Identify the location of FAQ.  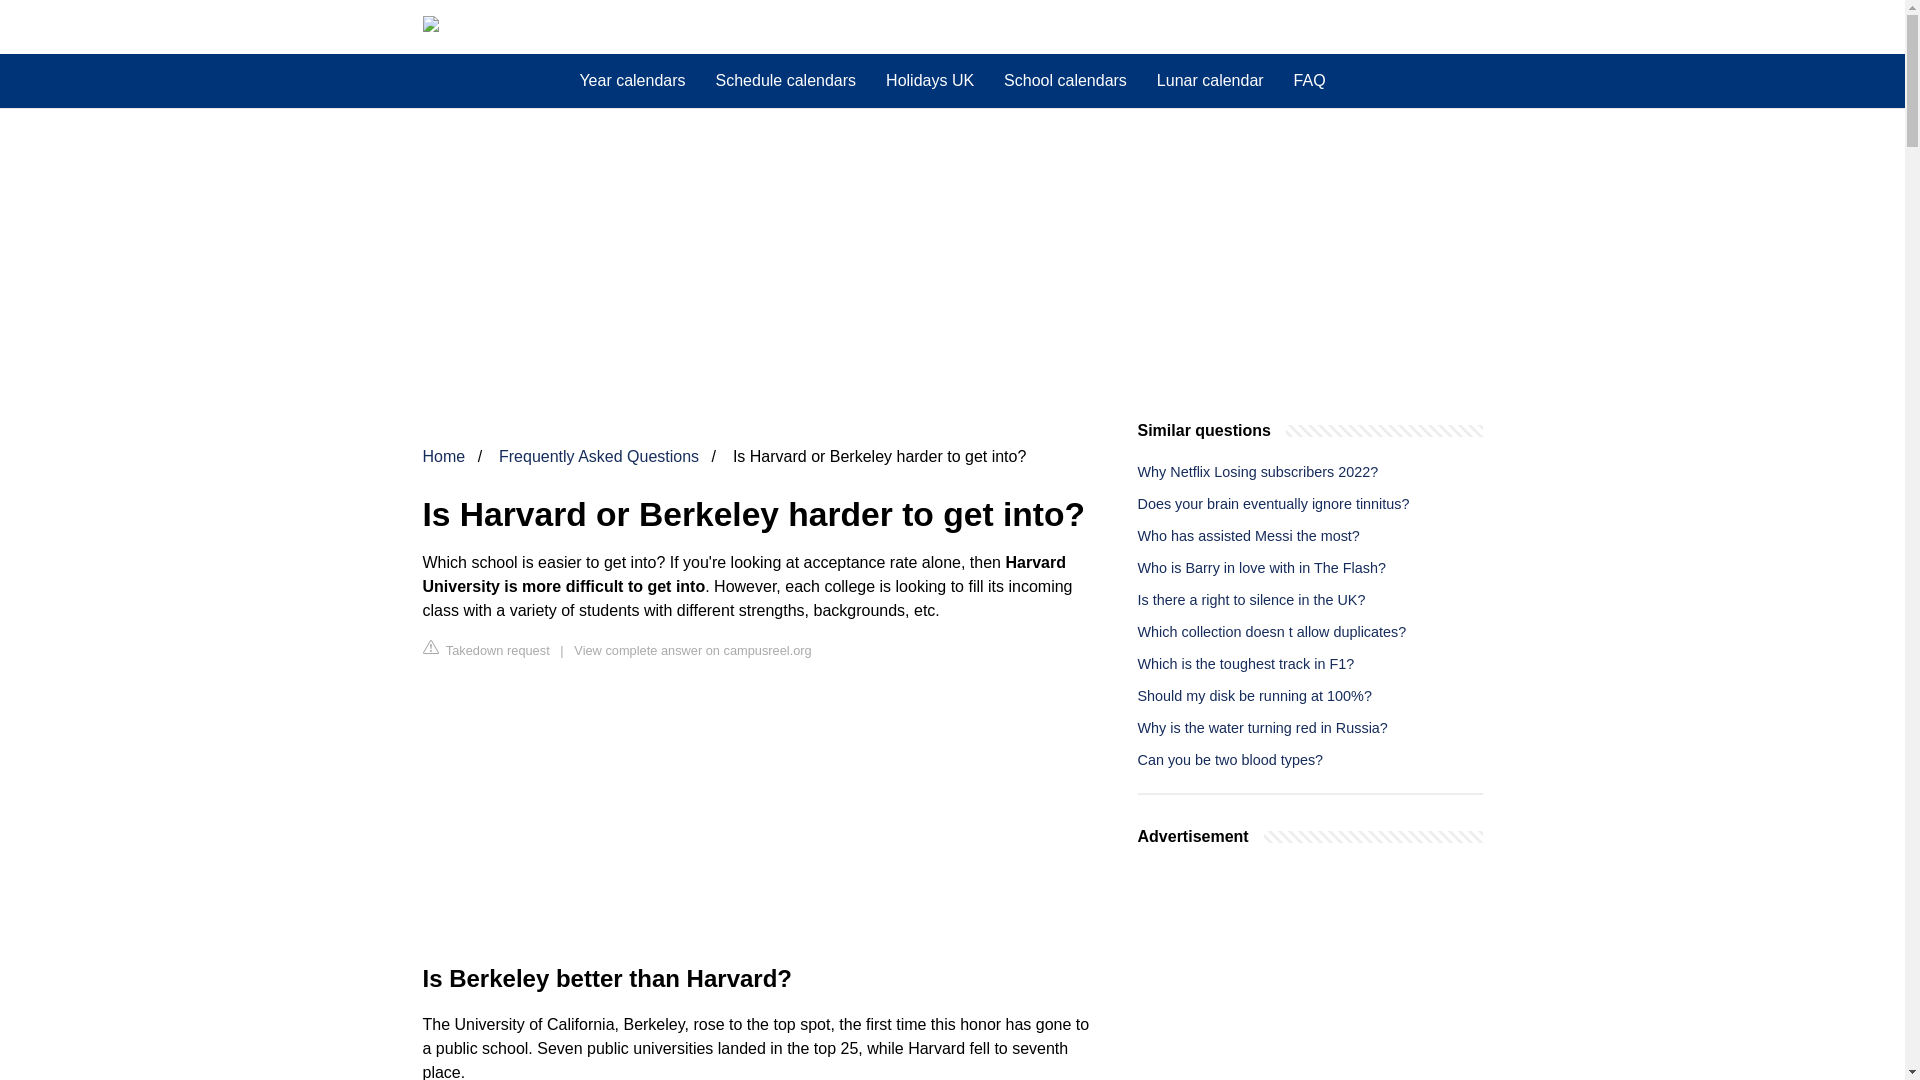
(1309, 81).